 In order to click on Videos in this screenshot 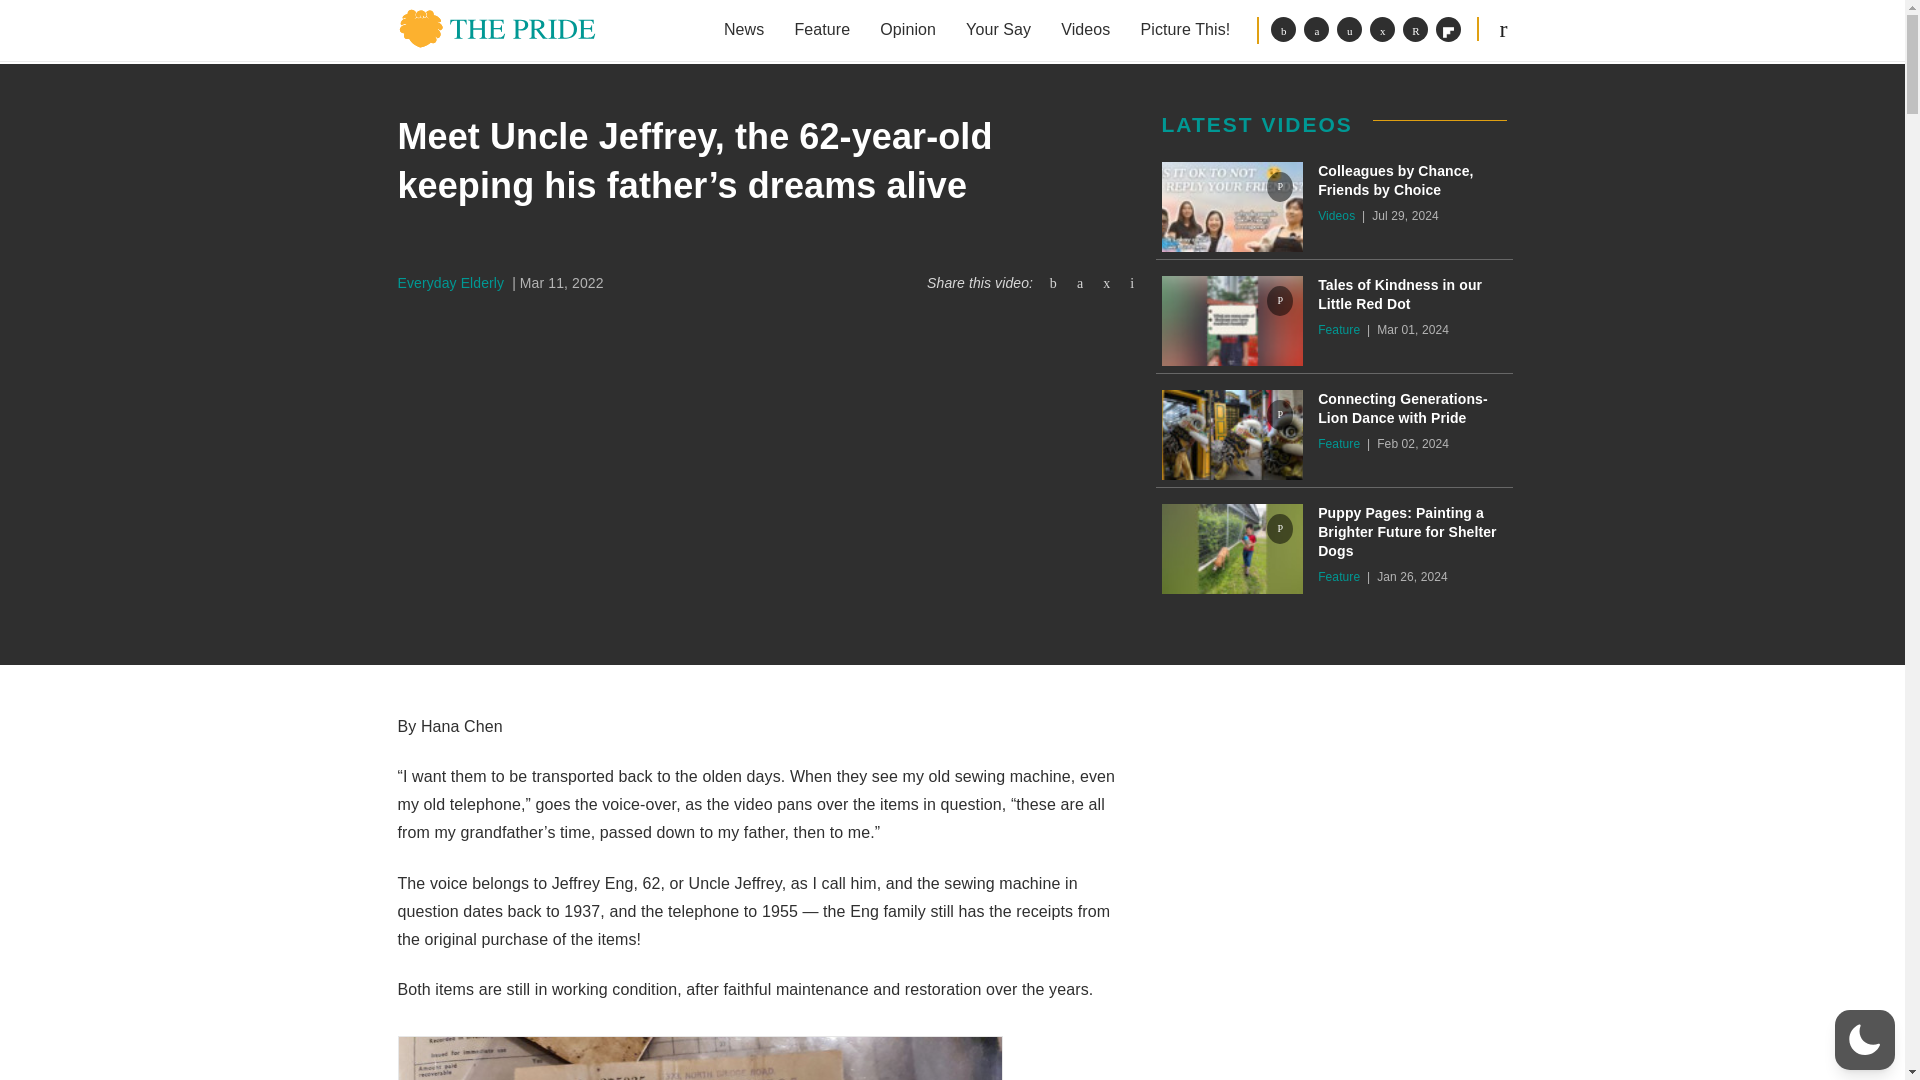, I will do `click(1338, 216)`.